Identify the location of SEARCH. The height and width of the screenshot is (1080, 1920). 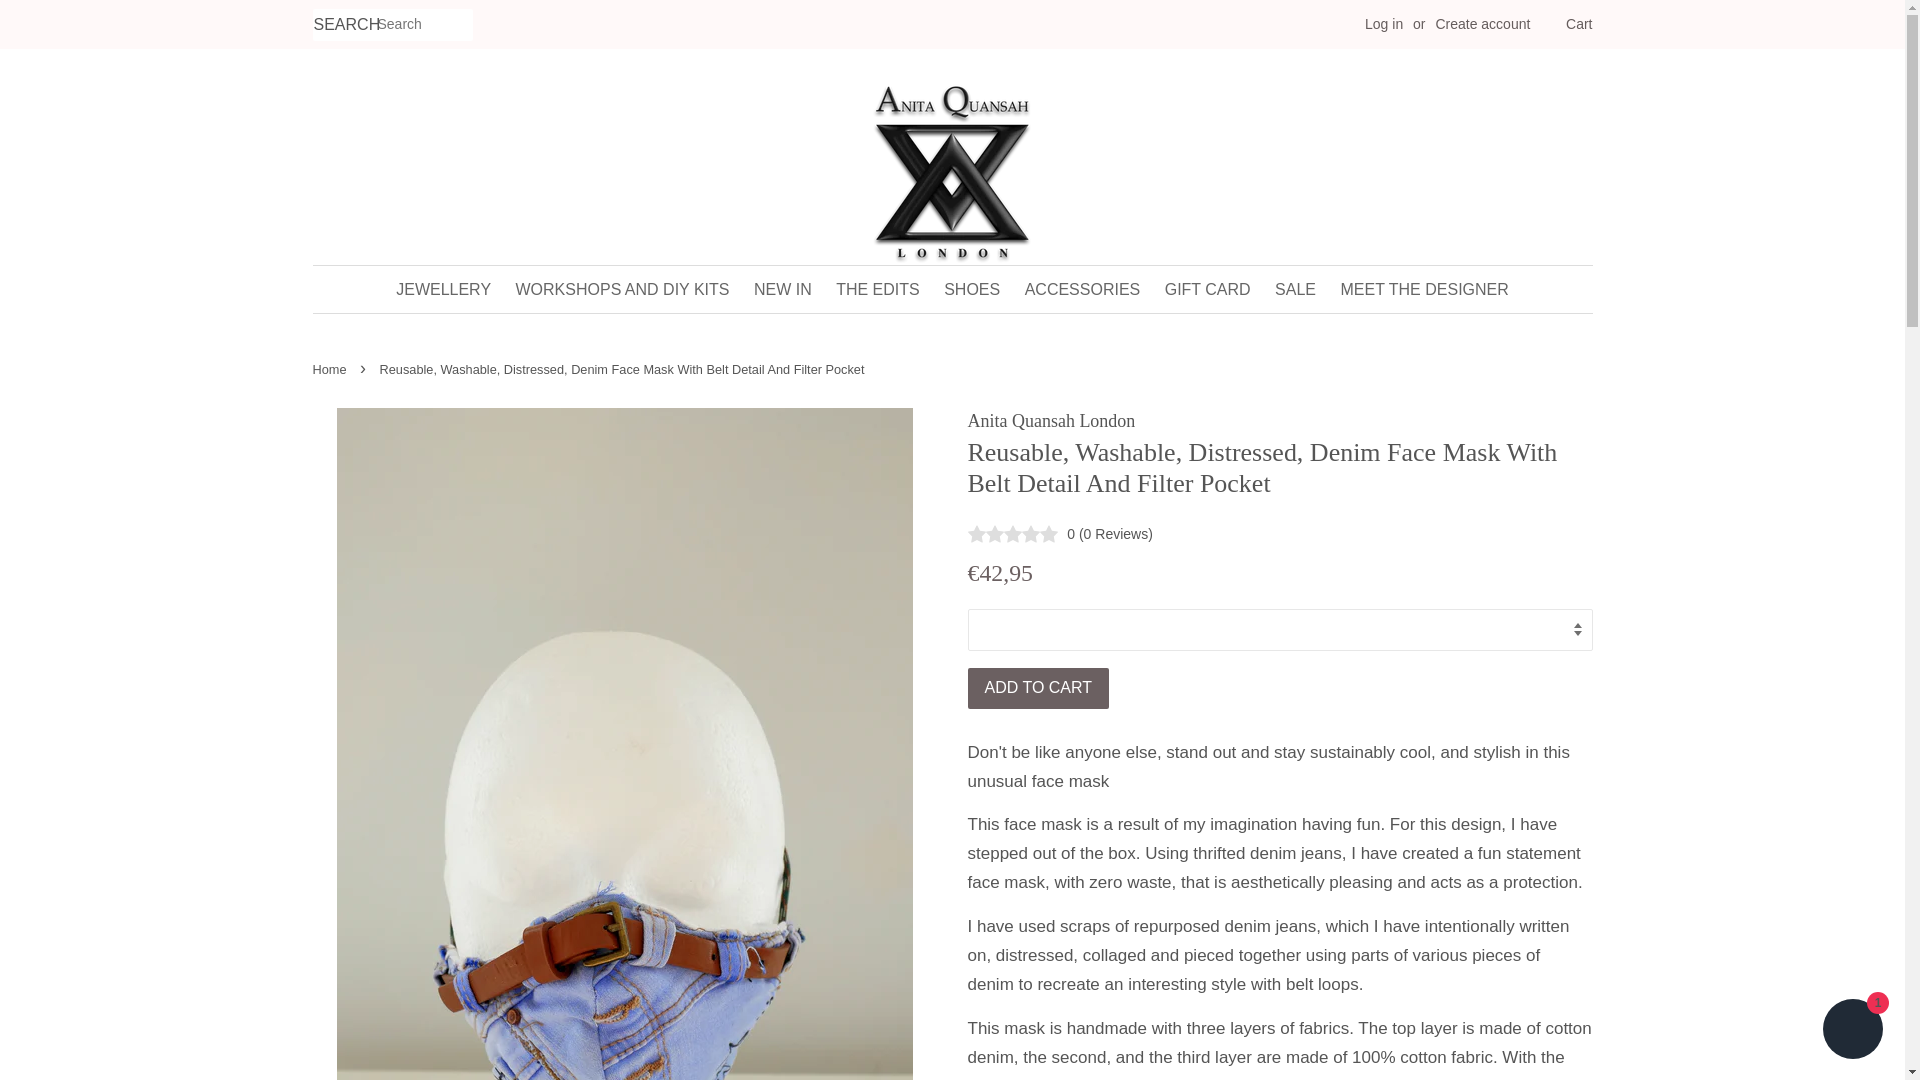
(344, 25).